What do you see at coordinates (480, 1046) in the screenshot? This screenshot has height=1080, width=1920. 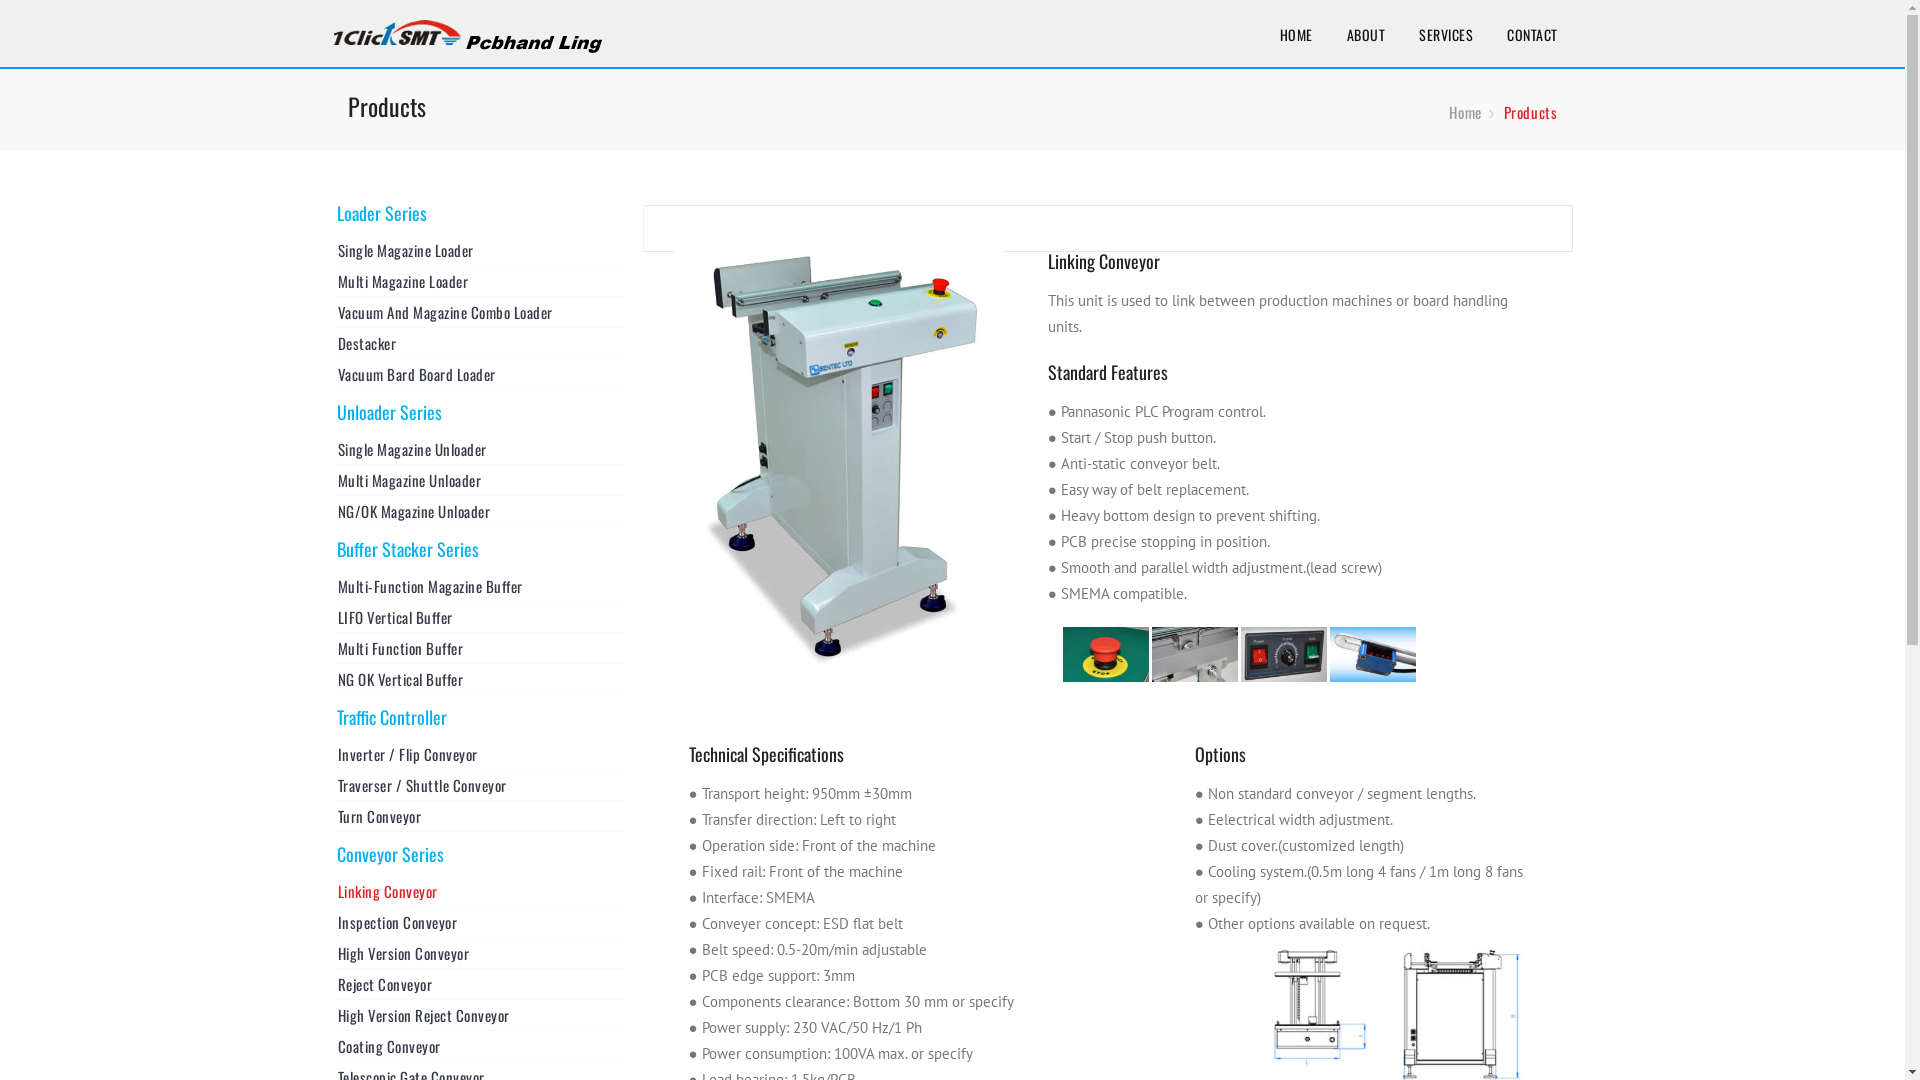 I see `Coating Conveyor` at bounding box center [480, 1046].